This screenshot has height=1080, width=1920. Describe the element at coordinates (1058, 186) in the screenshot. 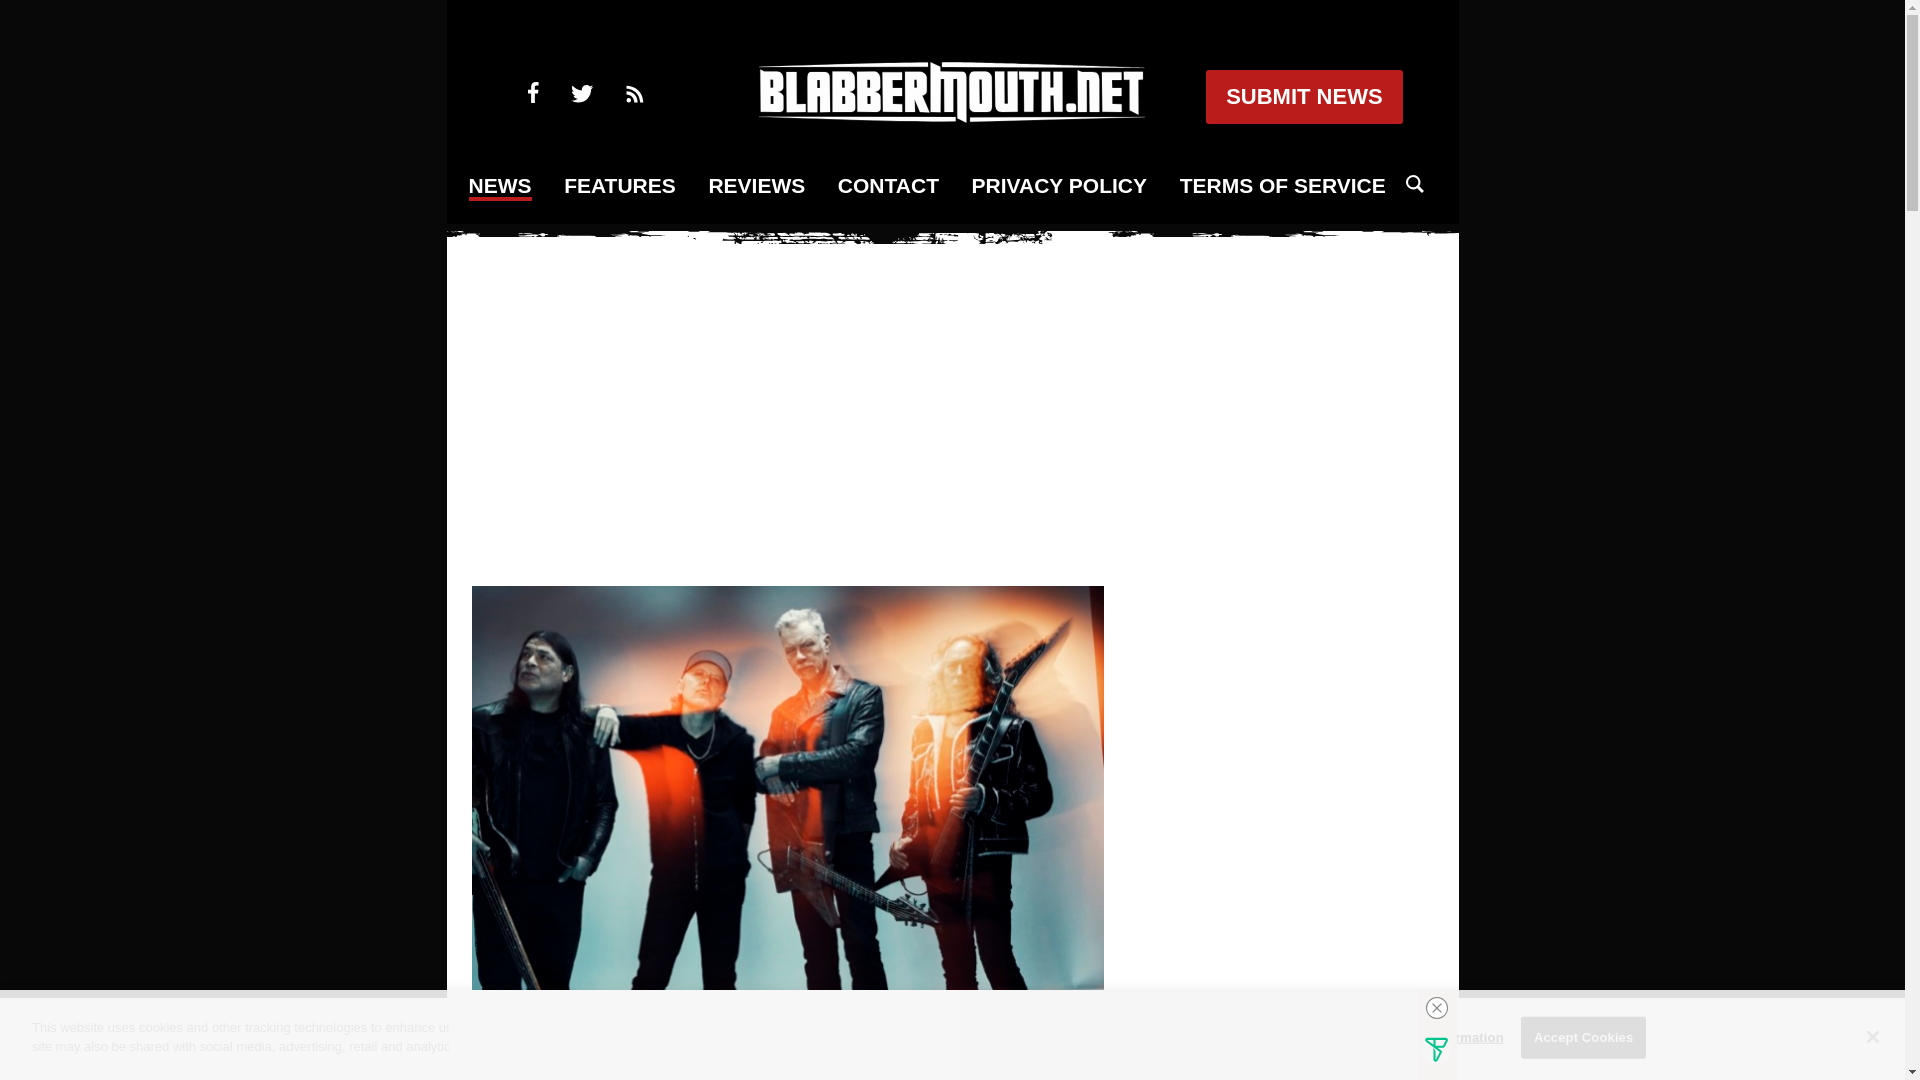

I see `PRIVACY POLICY` at that location.